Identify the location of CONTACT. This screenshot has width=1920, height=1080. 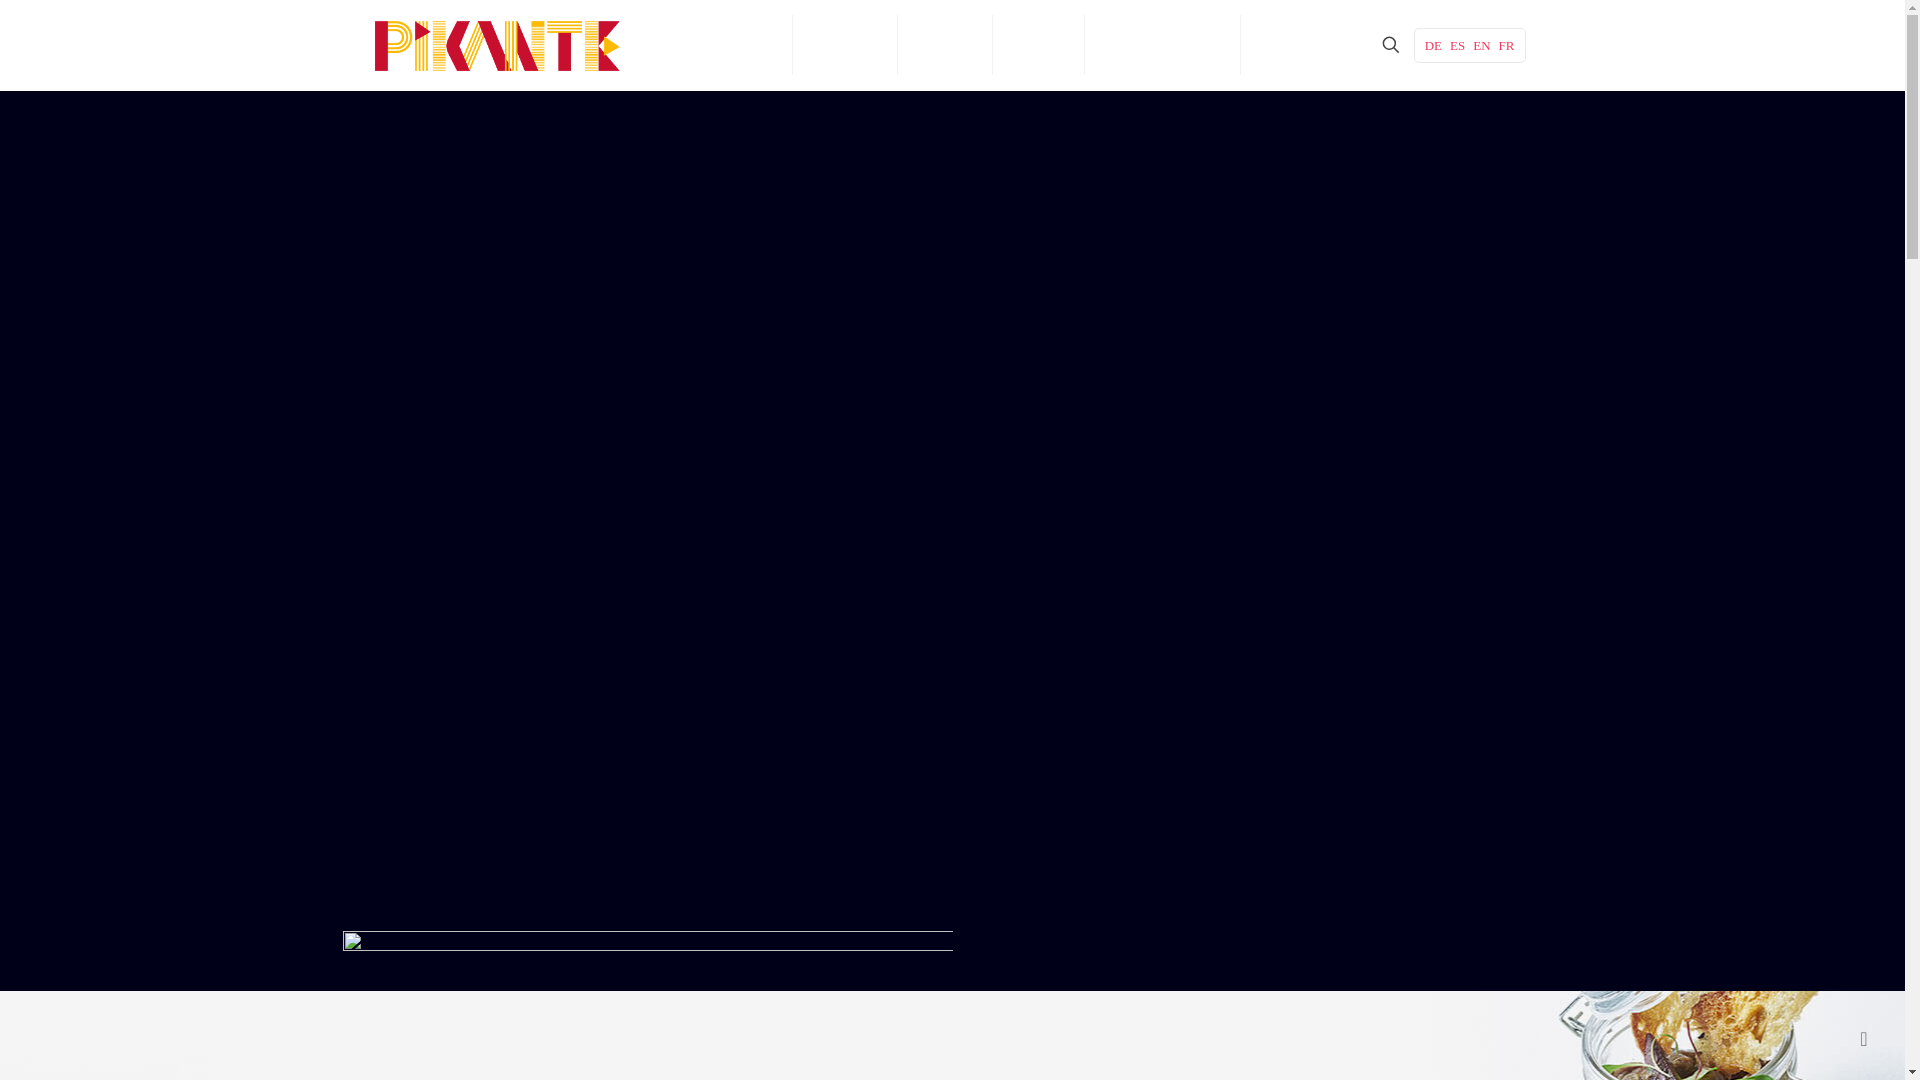
(1296, 44).